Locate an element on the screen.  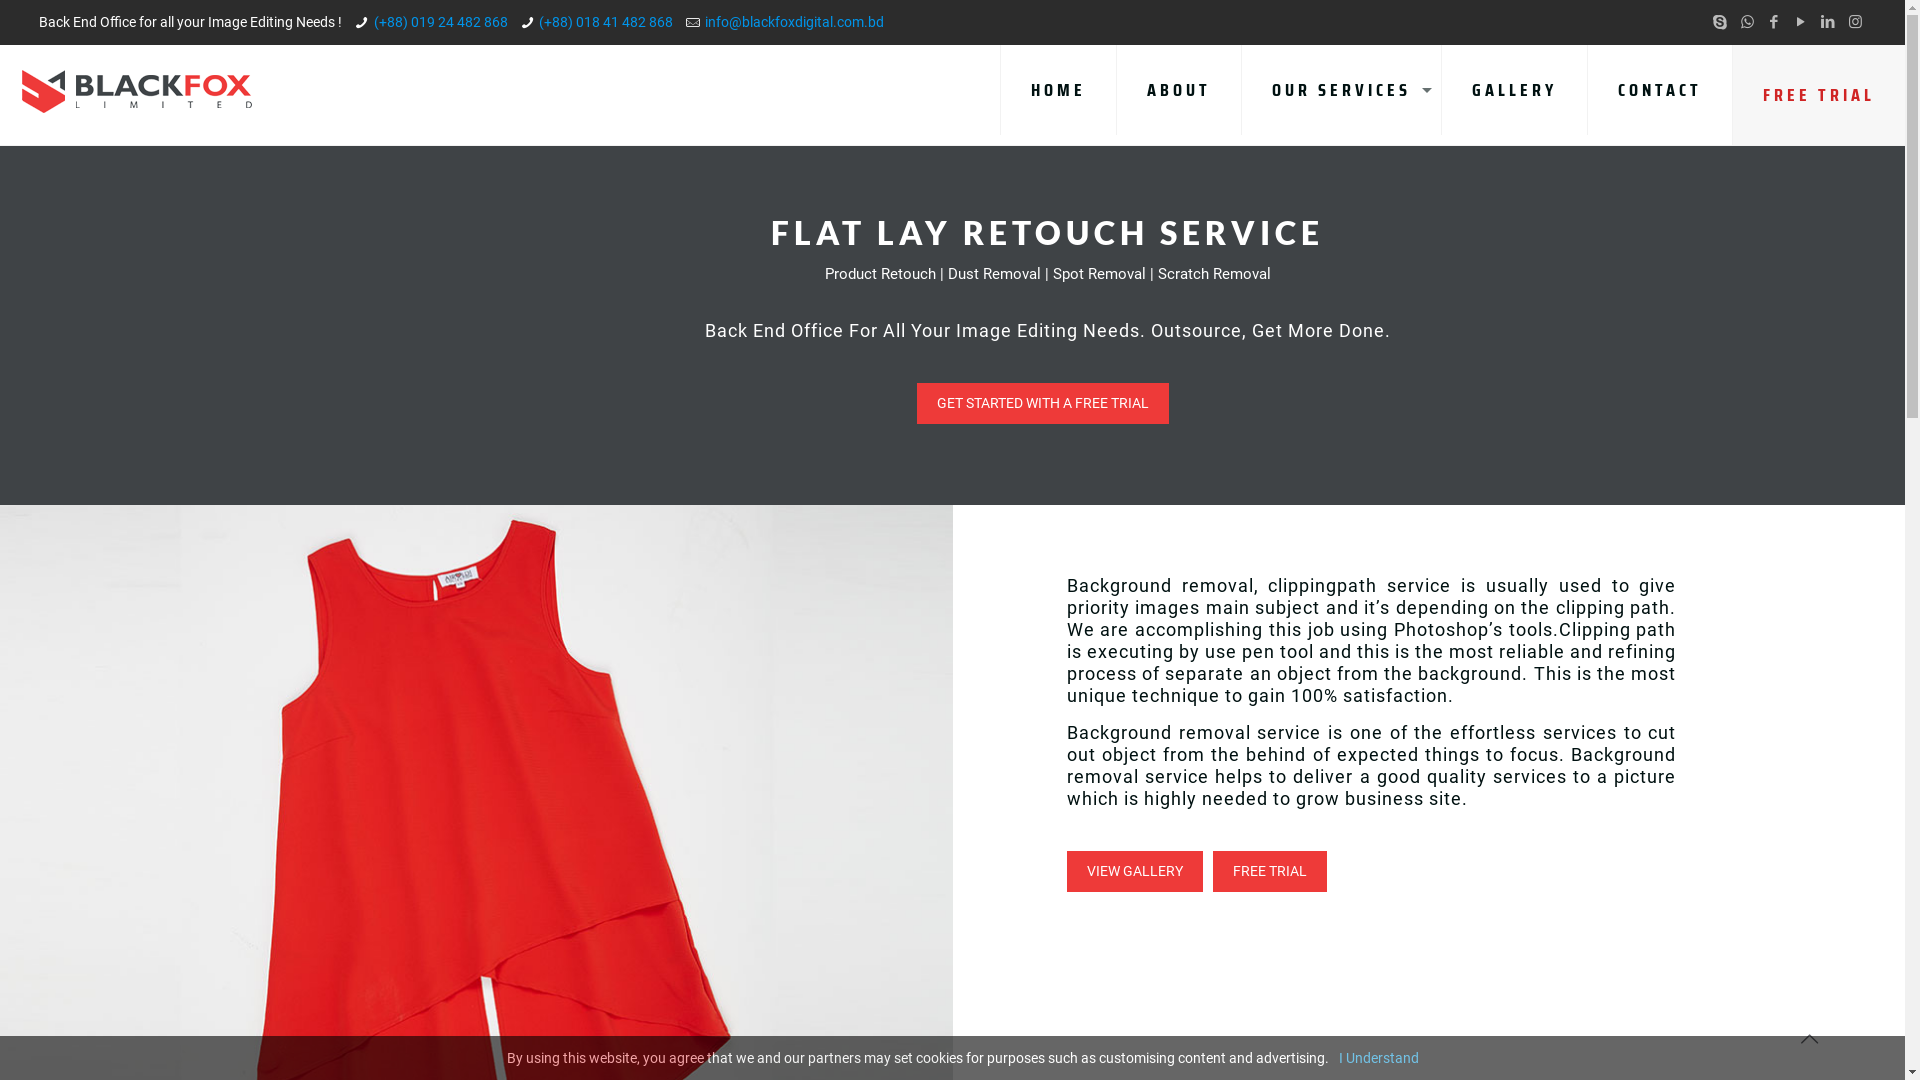
FREE TRIAL is located at coordinates (1818, 95).